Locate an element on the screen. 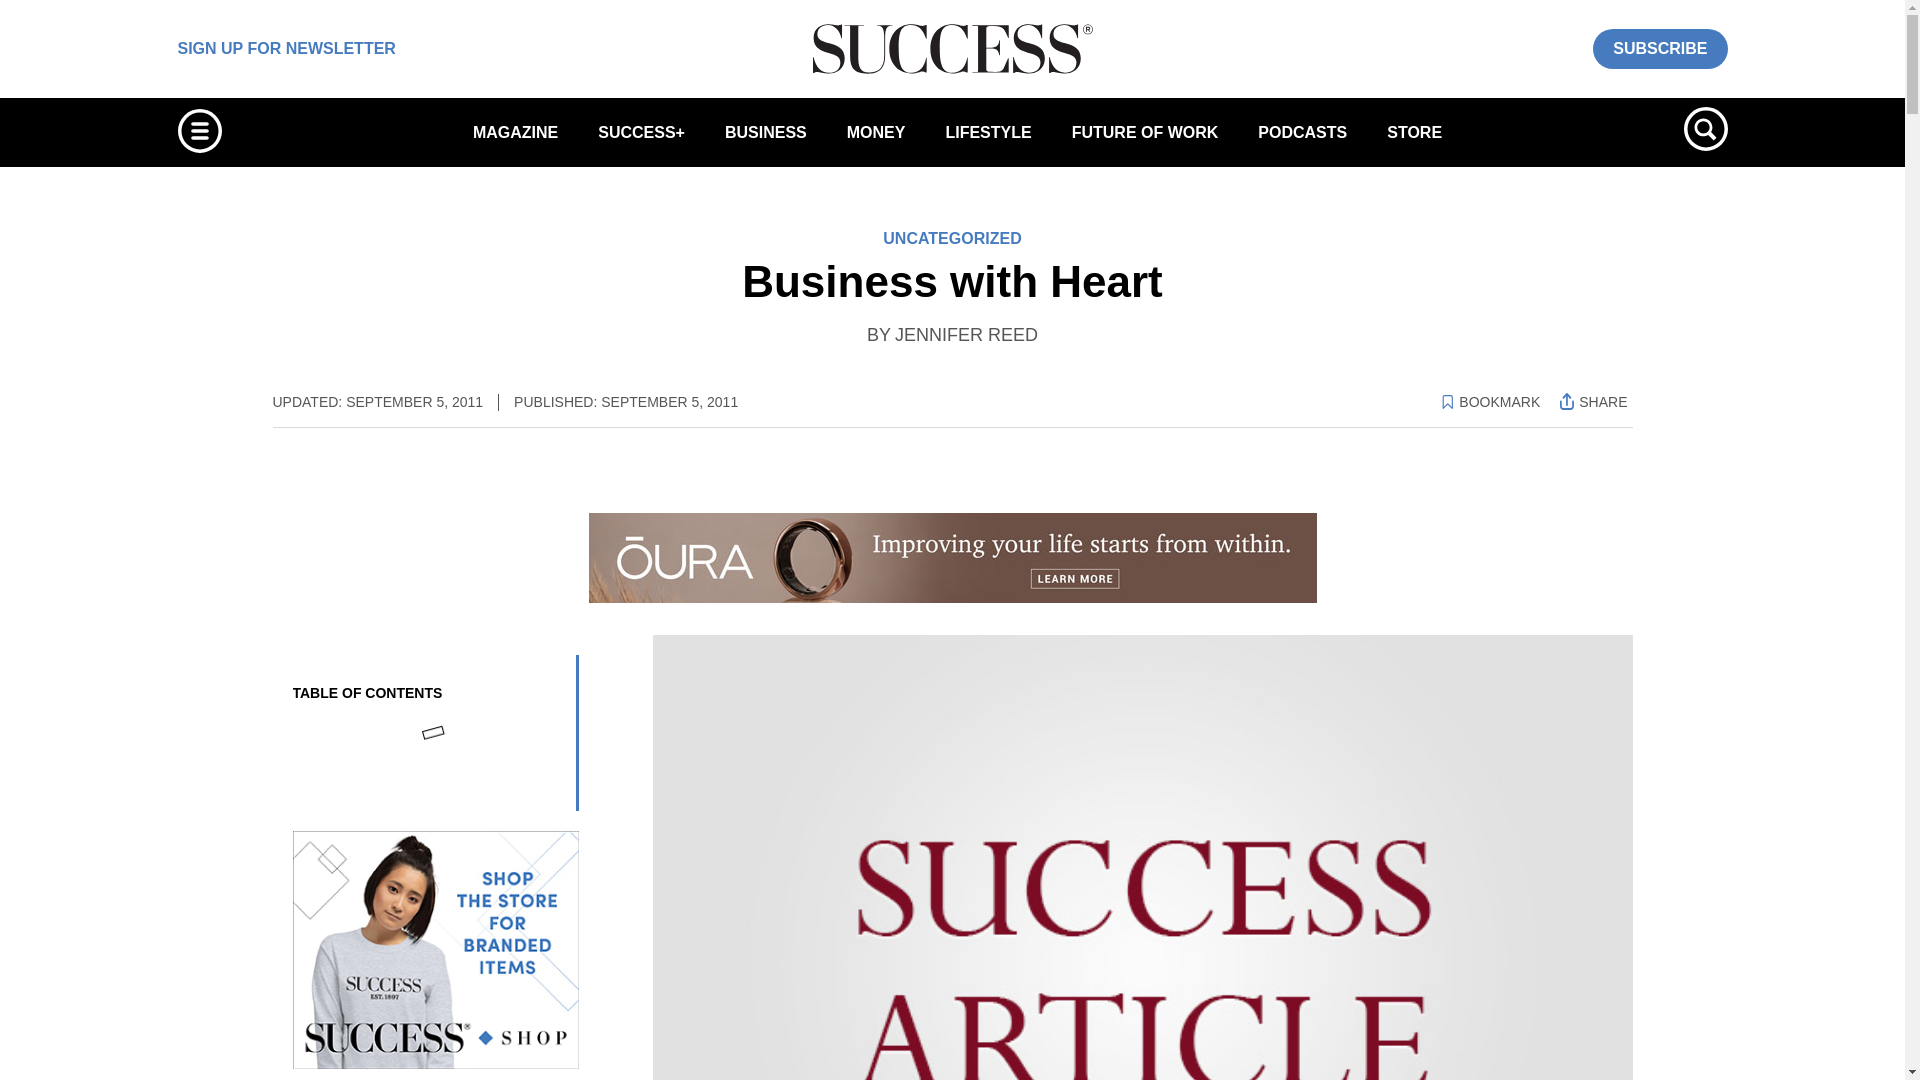 Image resolution: width=1920 pixels, height=1080 pixels. MAGAZINE is located at coordinates (515, 132).